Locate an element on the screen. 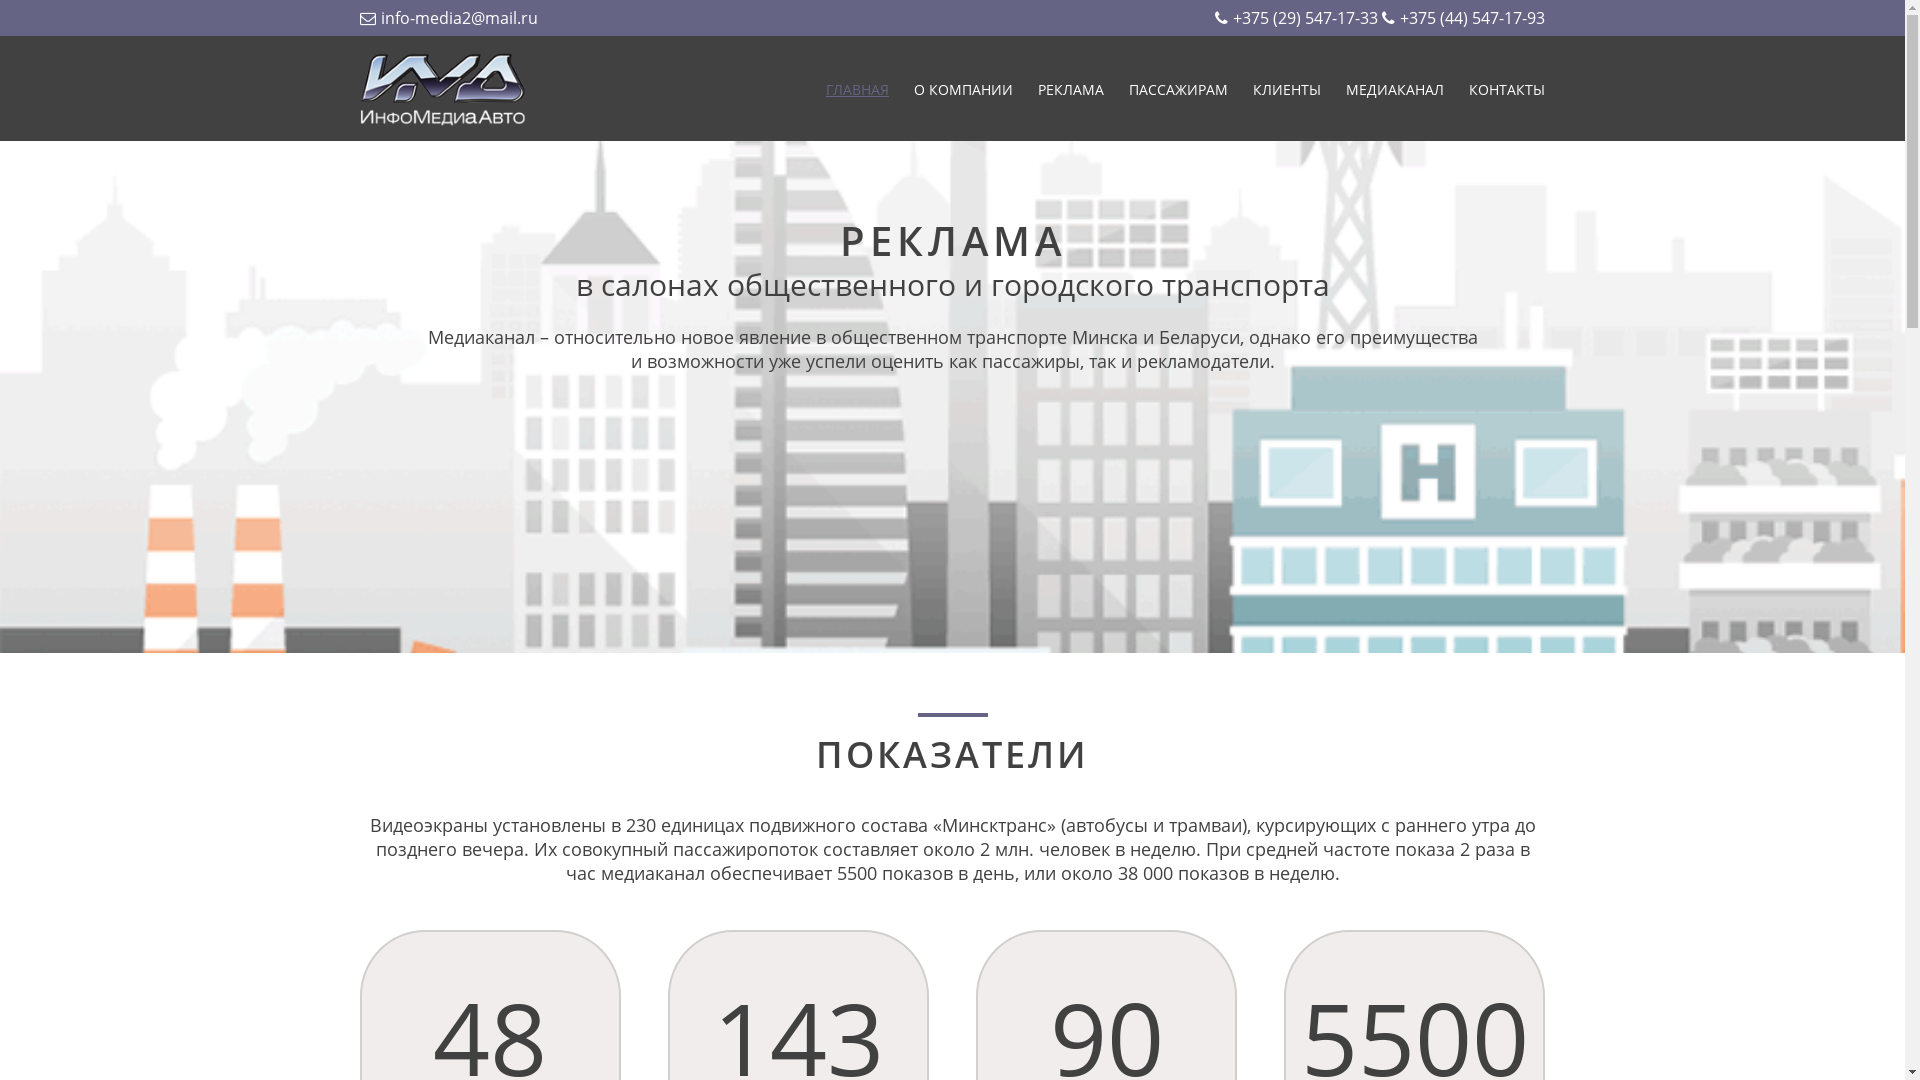 This screenshot has height=1080, width=1920. +375 (44) 547-17-93 is located at coordinates (1464, 18).